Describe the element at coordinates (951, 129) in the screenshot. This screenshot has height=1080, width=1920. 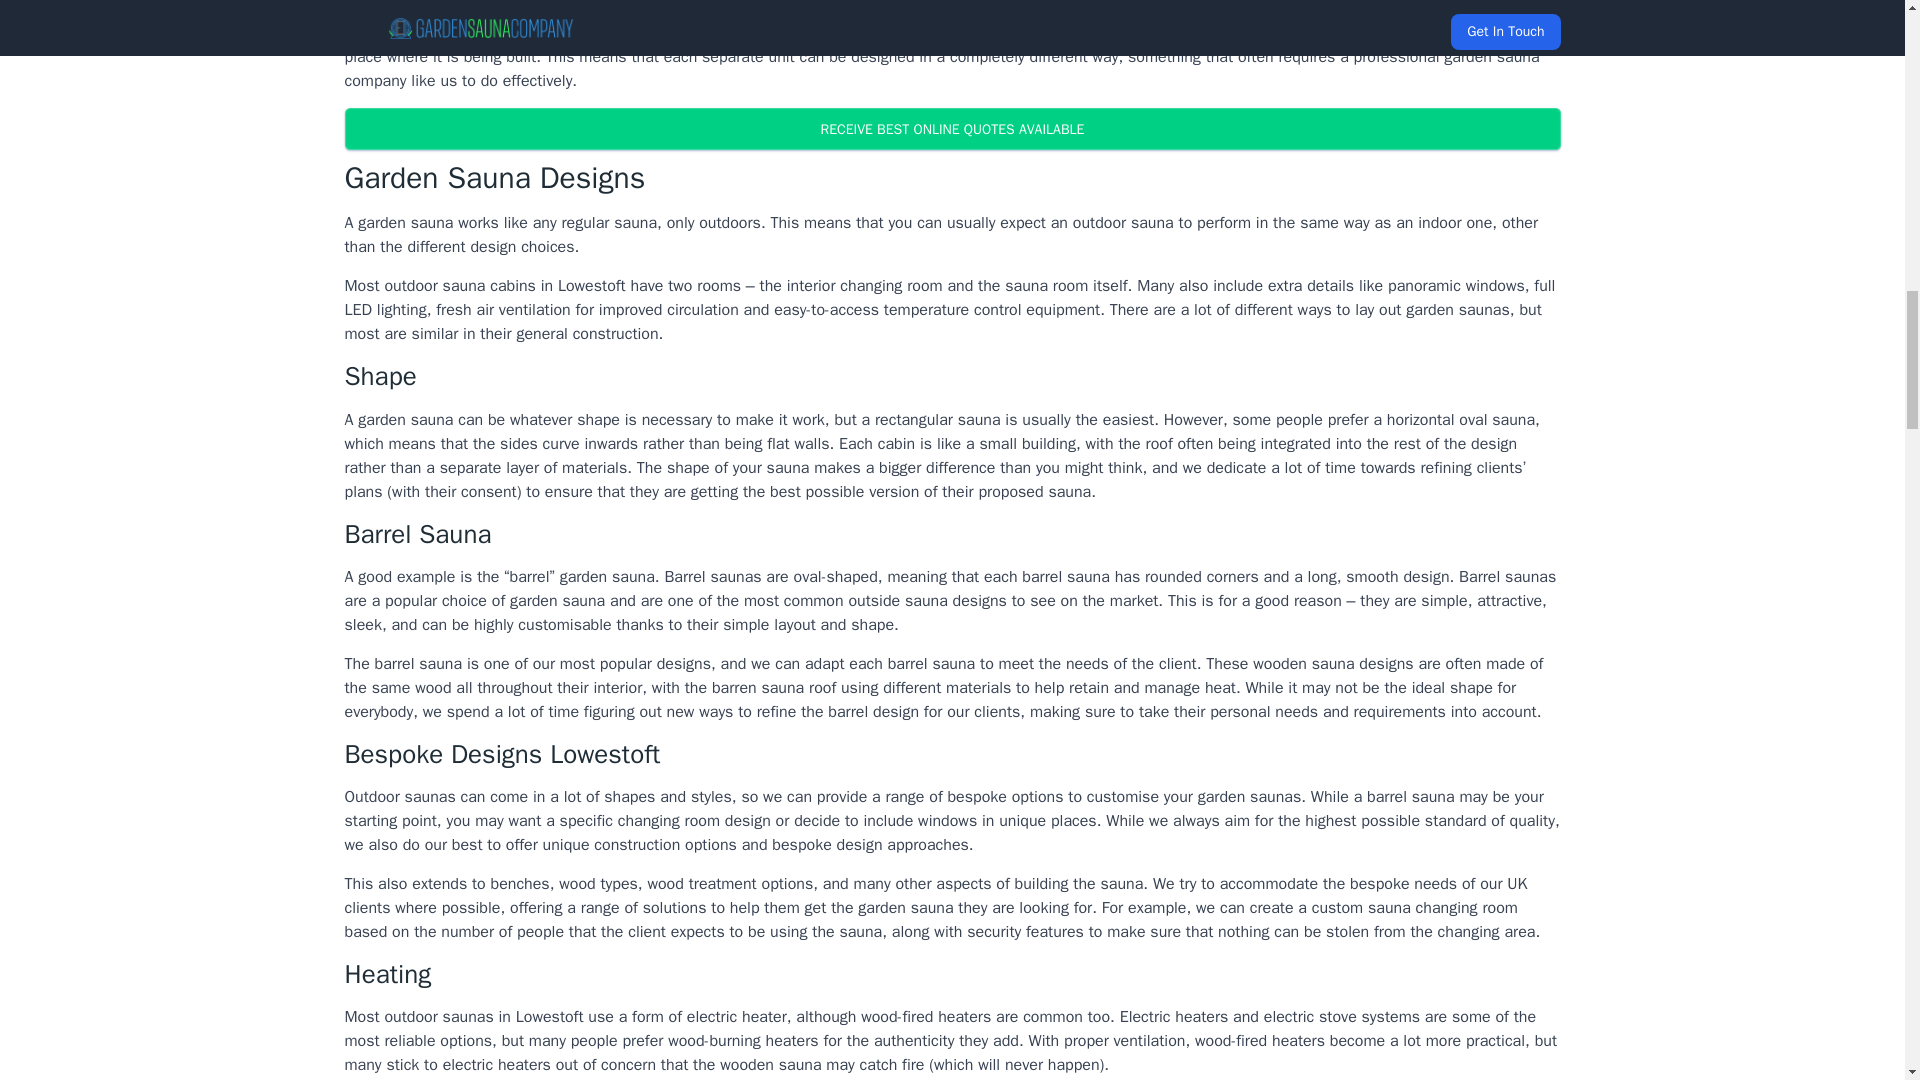
I see `RECEIVE BEST ONLINE QUOTES AVAILABLE` at that location.